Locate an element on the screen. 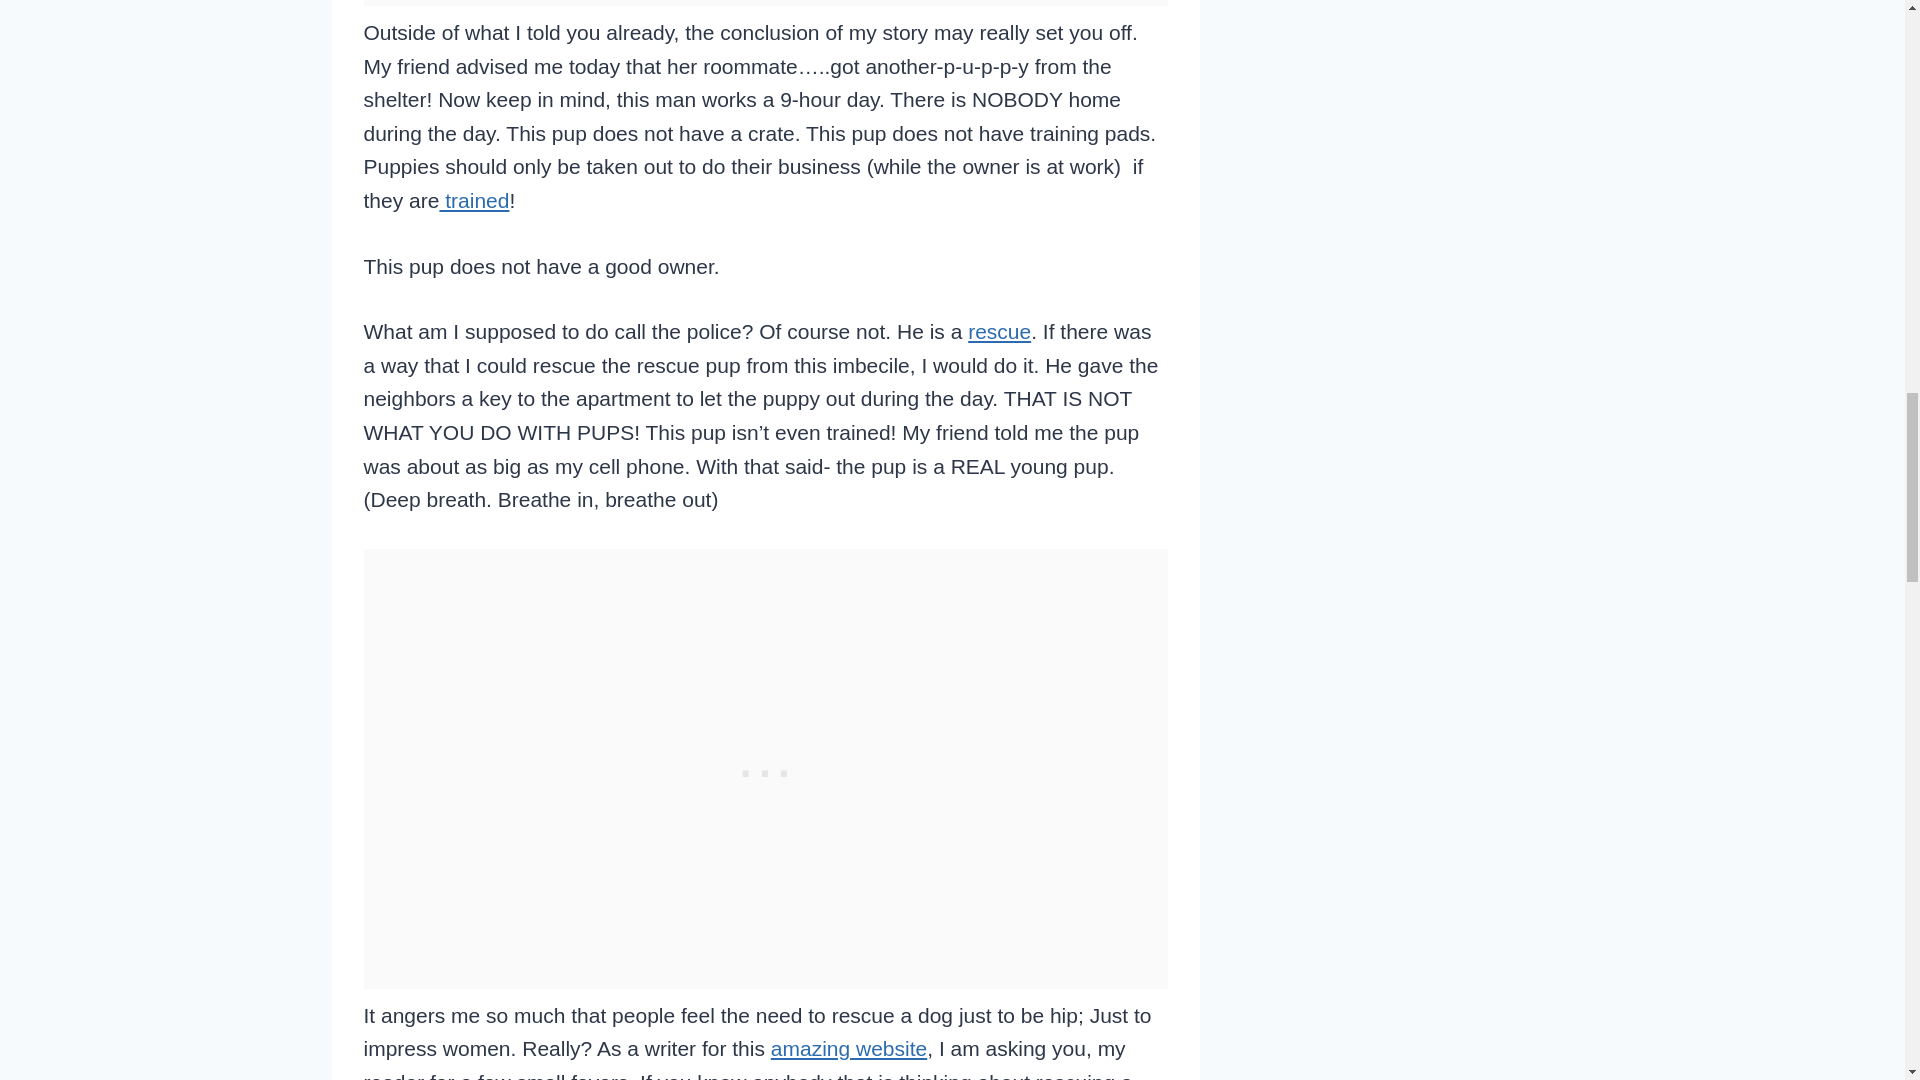  amazing website is located at coordinates (849, 1048).